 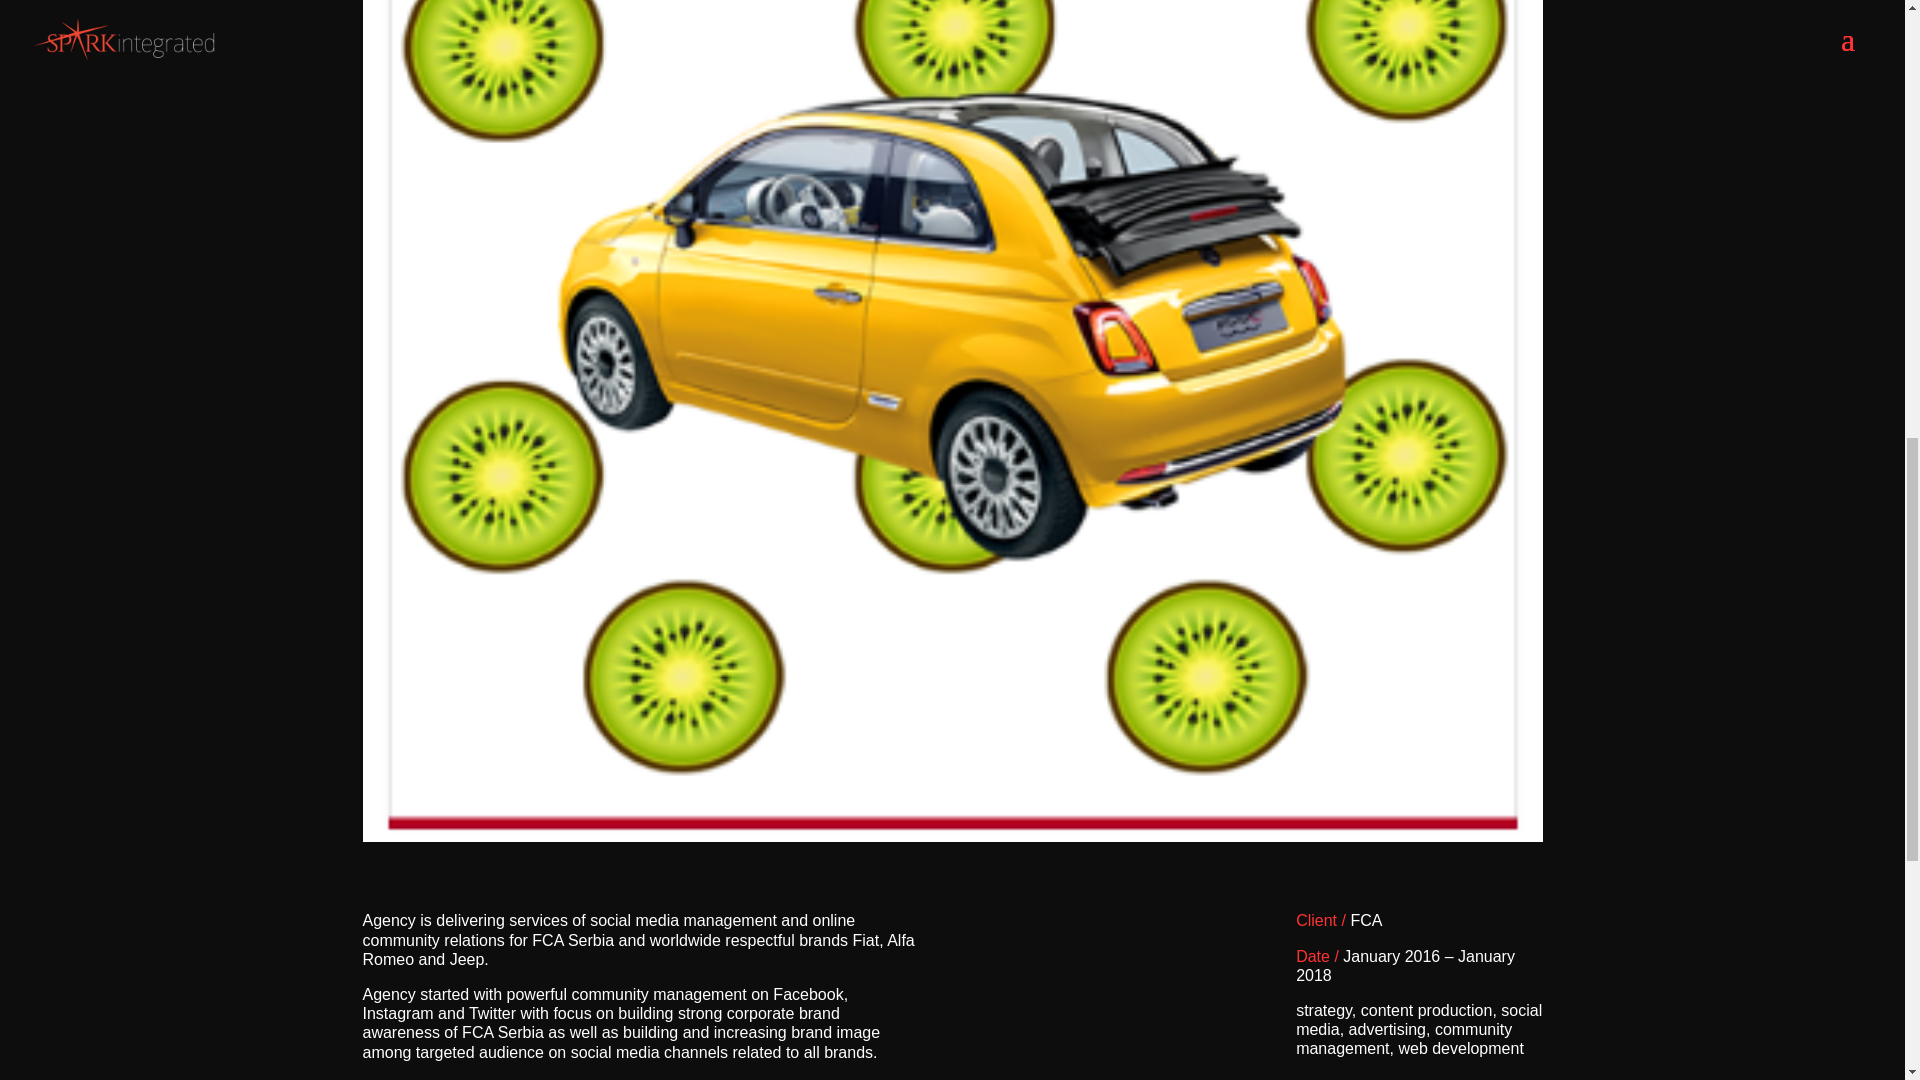 What do you see at coordinates (977, 808) in the screenshot?
I see `6` at bounding box center [977, 808].